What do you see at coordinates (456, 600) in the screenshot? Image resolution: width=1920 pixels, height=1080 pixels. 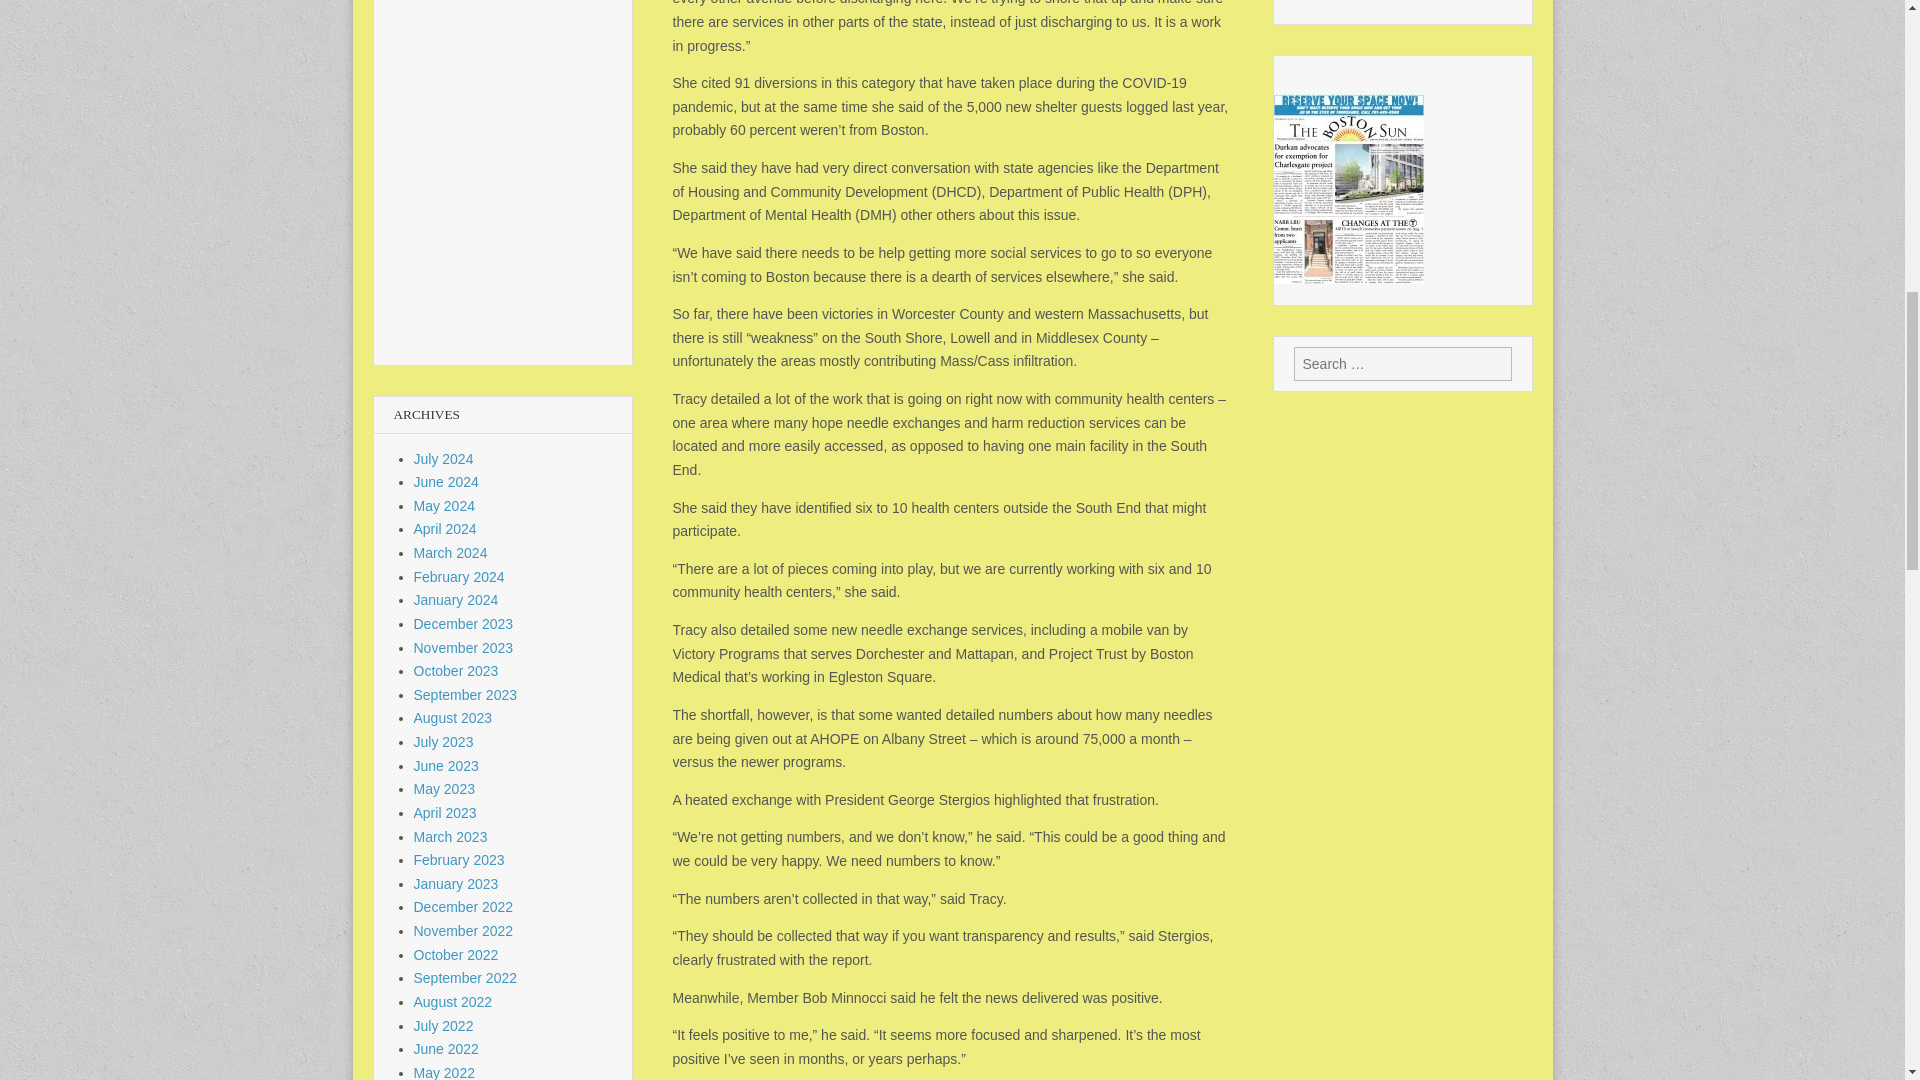 I see `January 2024` at bounding box center [456, 600].